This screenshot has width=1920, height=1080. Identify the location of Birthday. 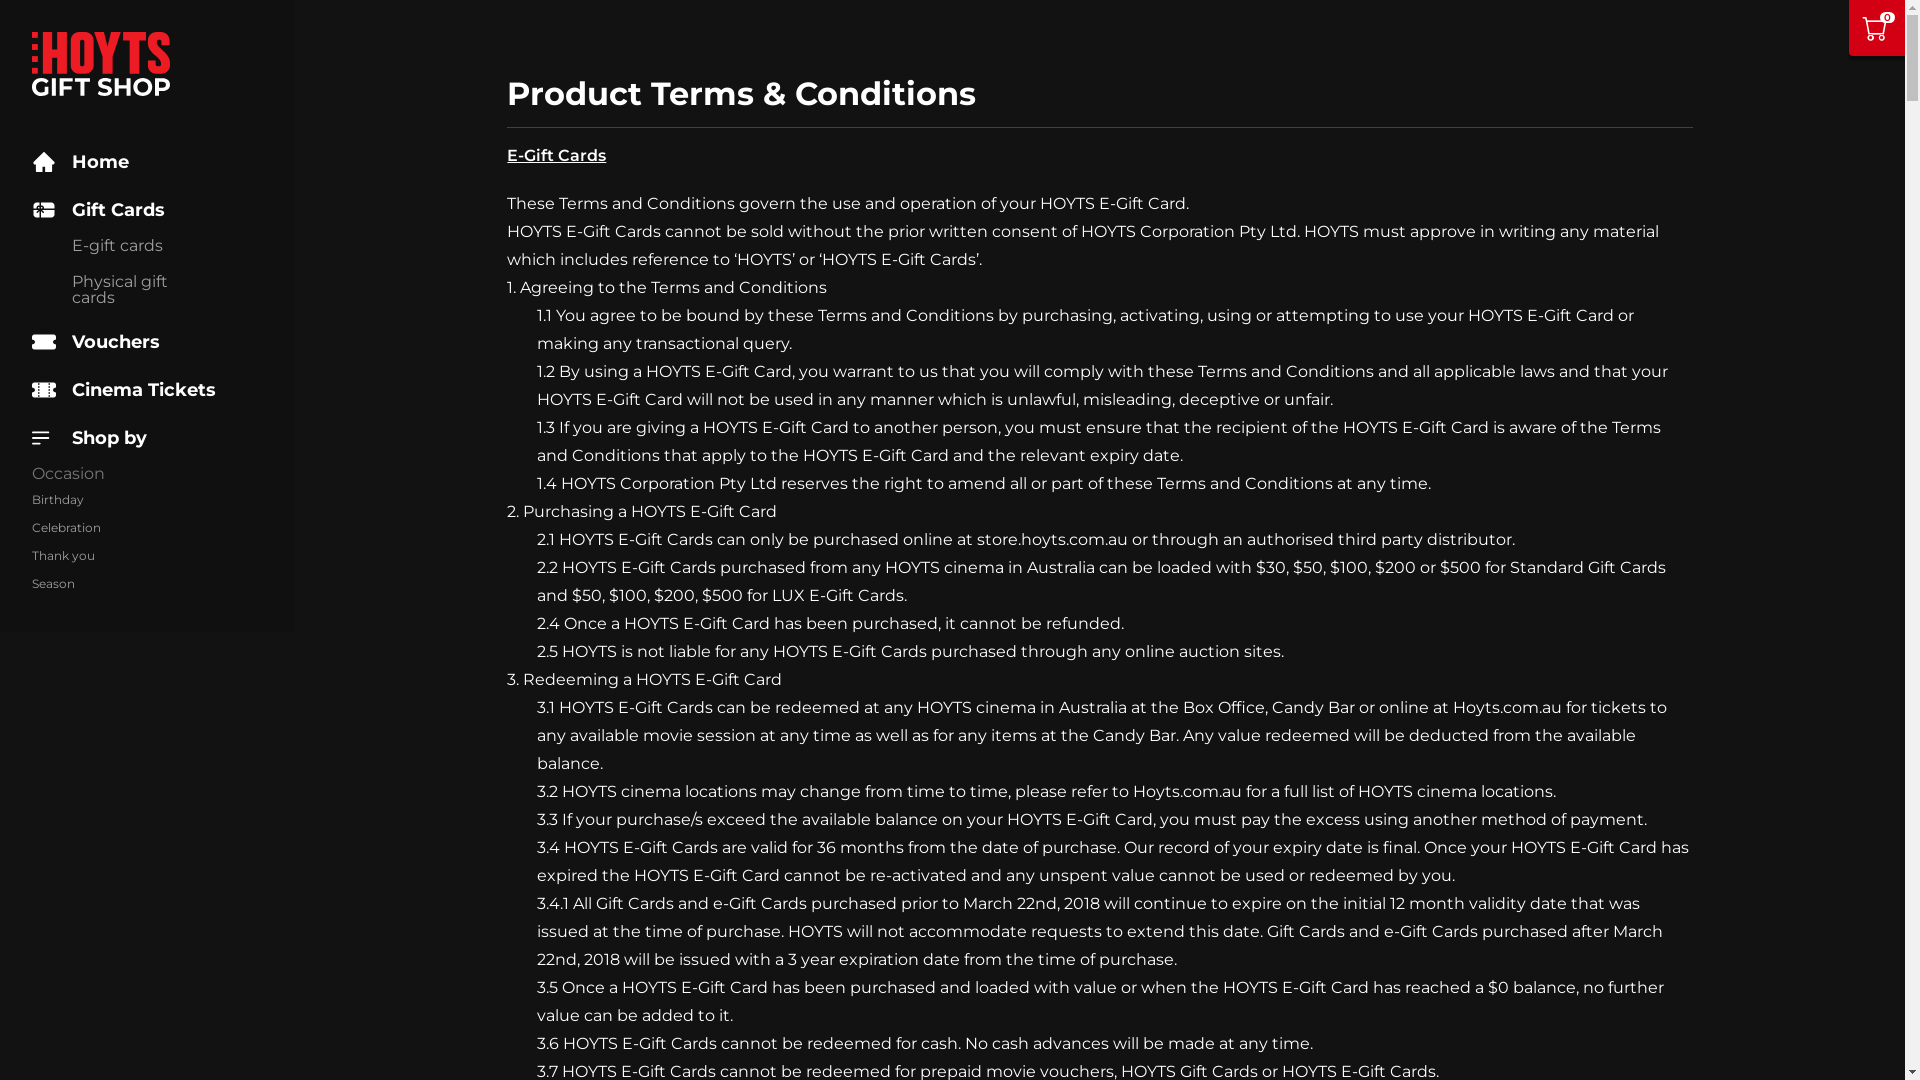
(66, 500).